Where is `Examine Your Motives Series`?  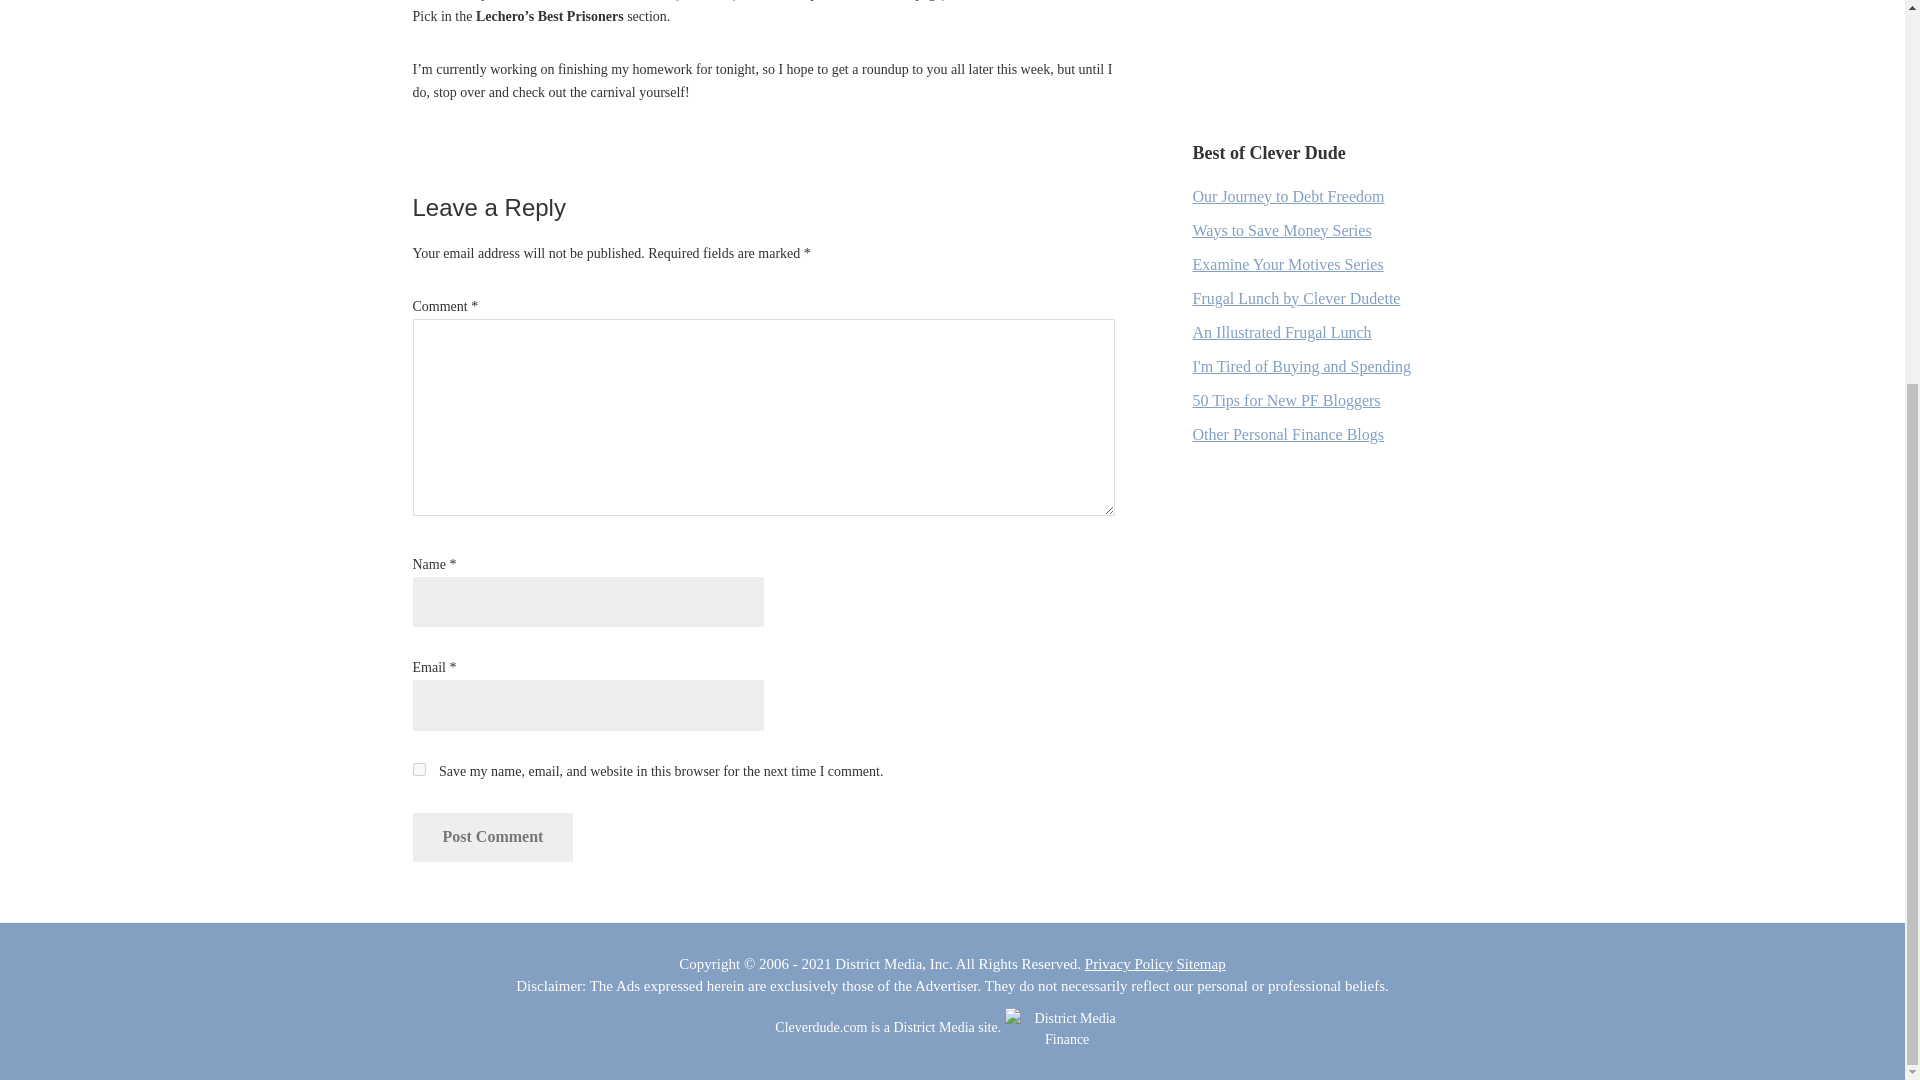
Examine Your Motives Series is located at coordinates (1287, 264).